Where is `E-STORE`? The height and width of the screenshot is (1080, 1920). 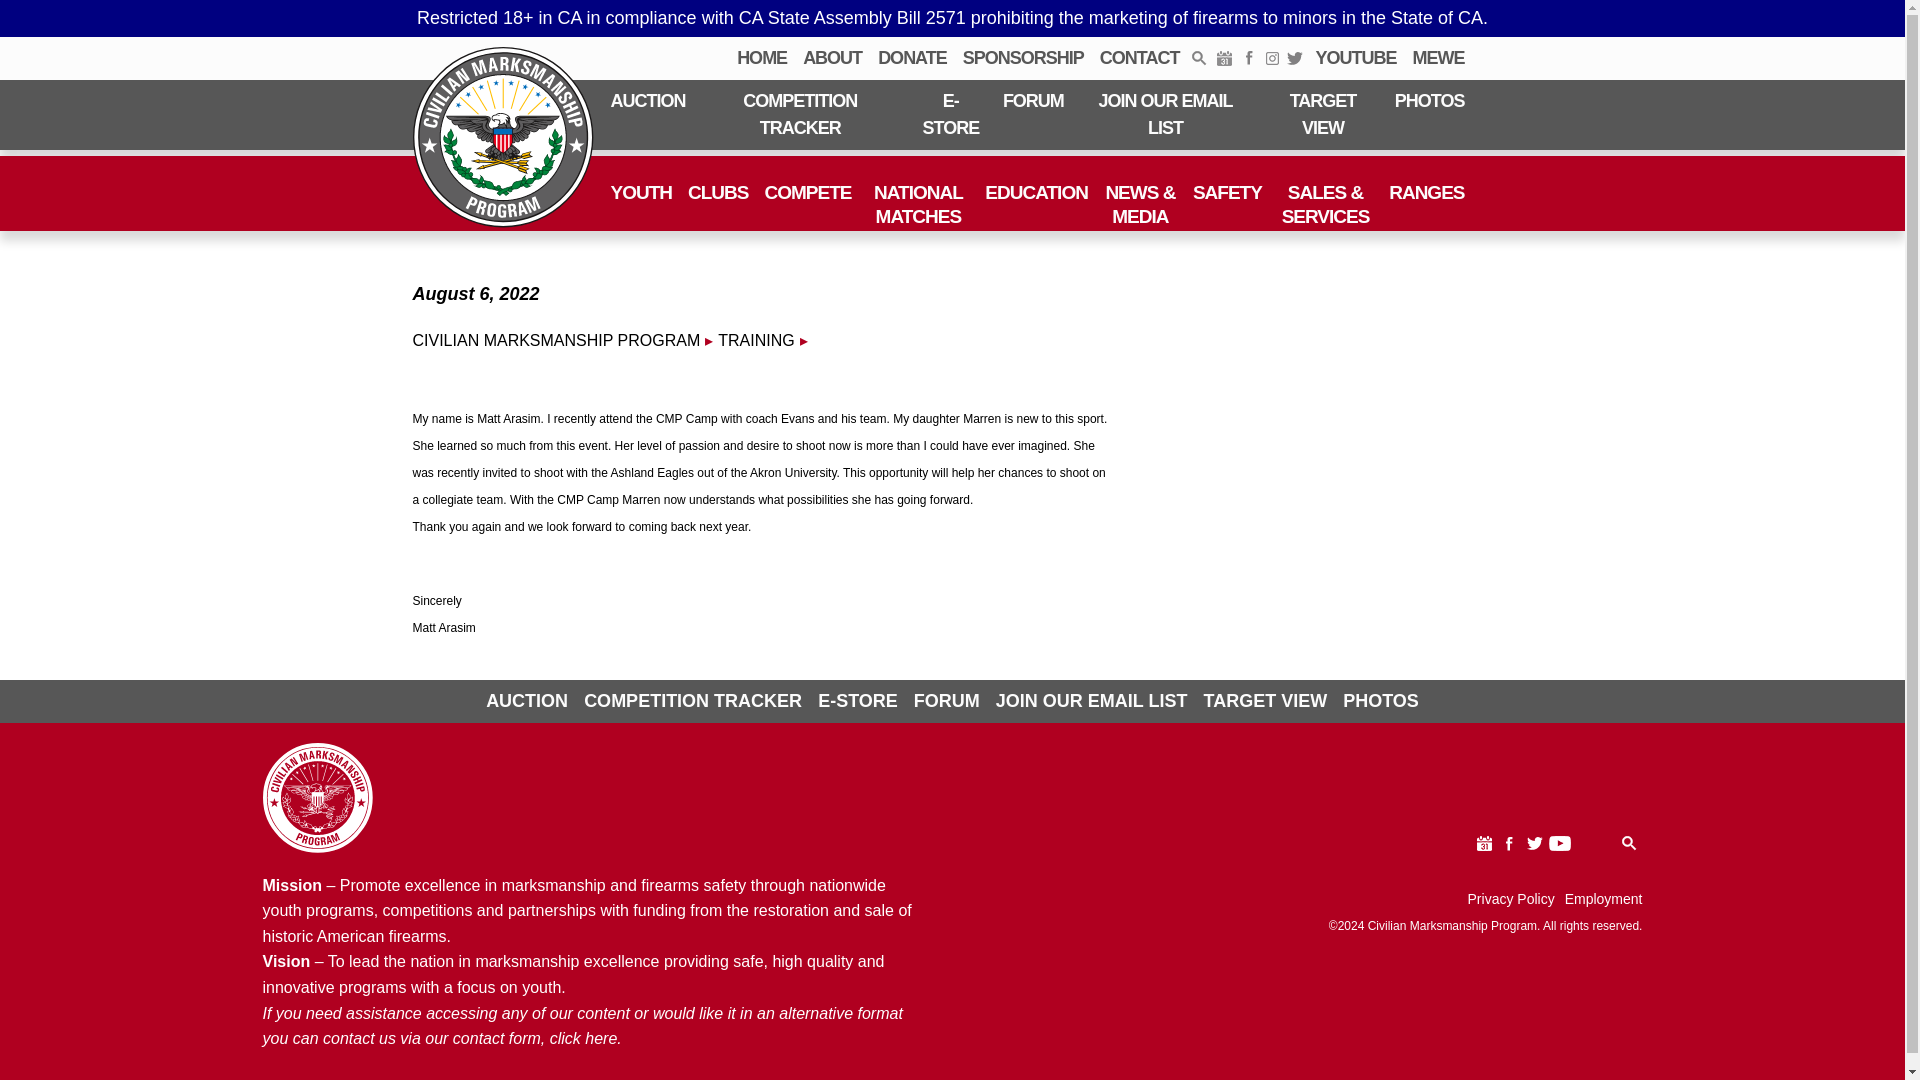
E-STORE is located at coordinates (950, 114).